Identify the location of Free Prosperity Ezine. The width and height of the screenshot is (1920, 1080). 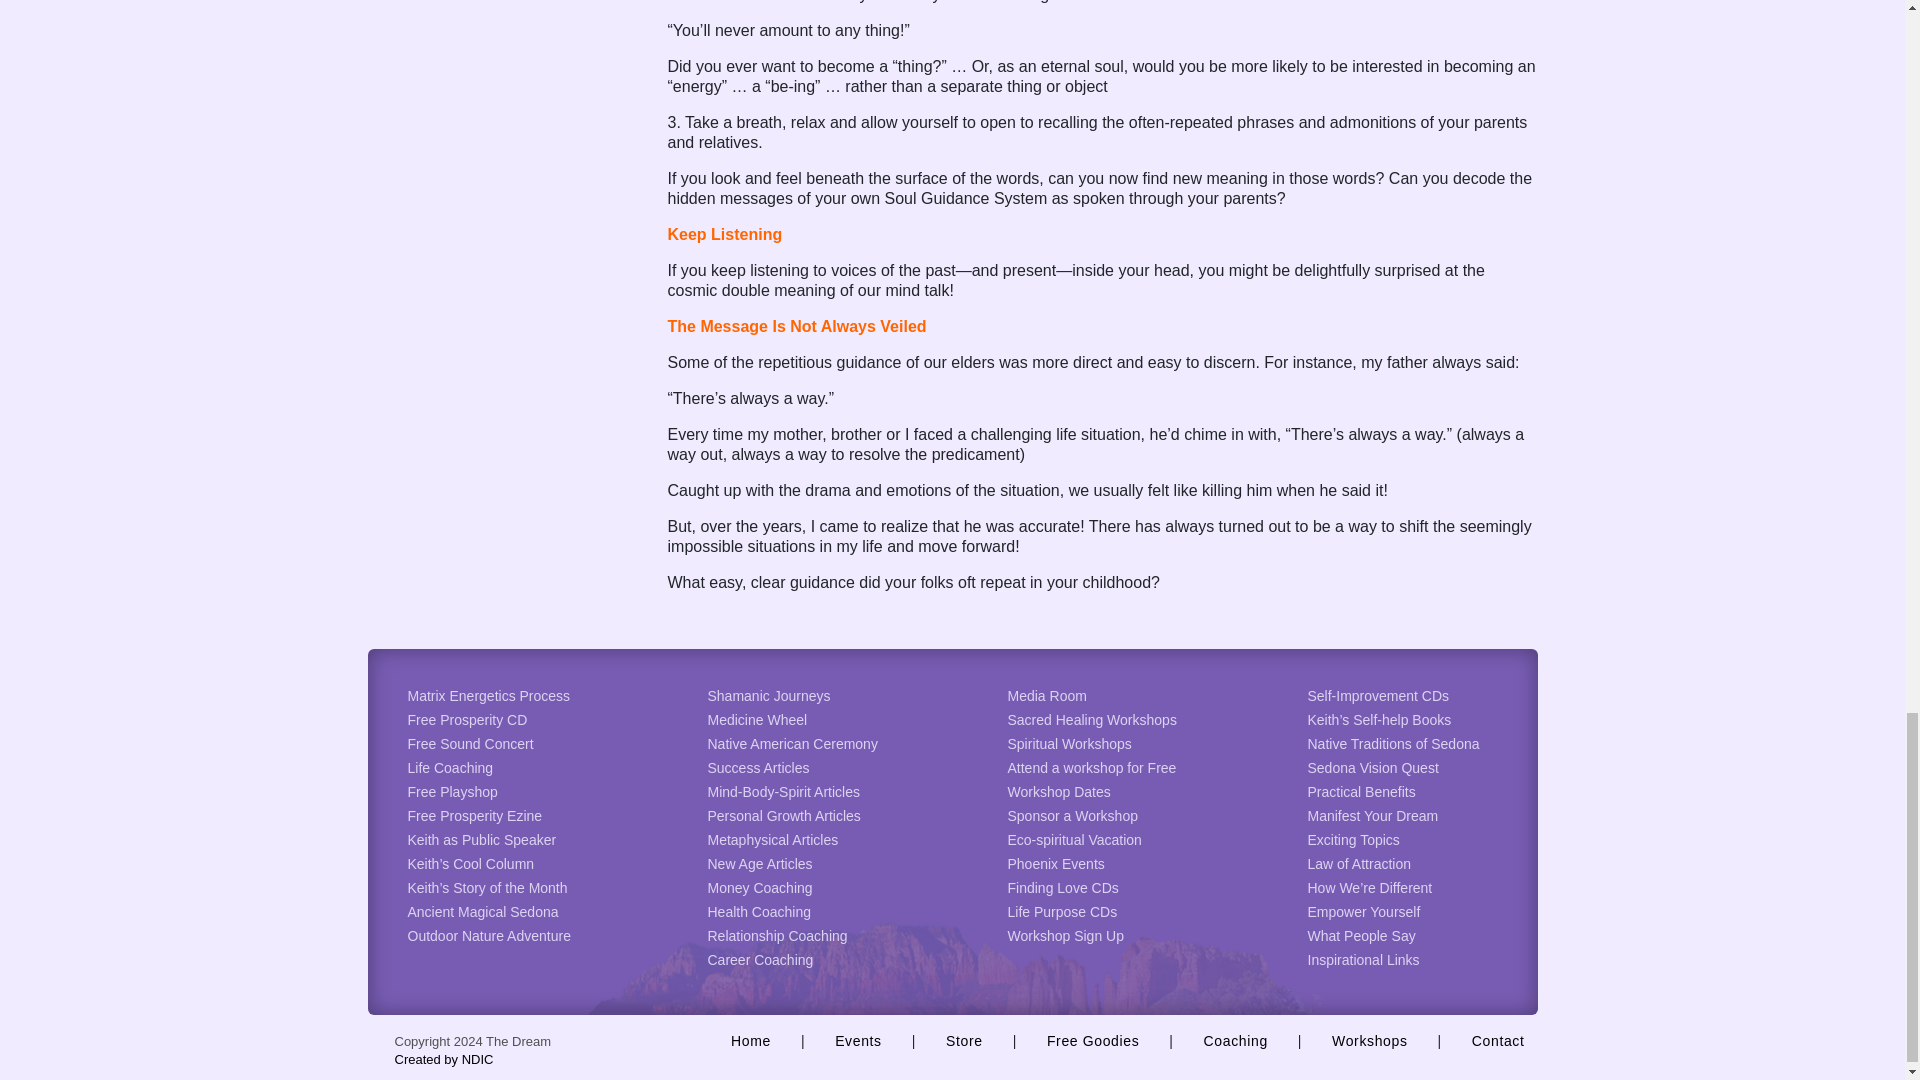
(475, 816).